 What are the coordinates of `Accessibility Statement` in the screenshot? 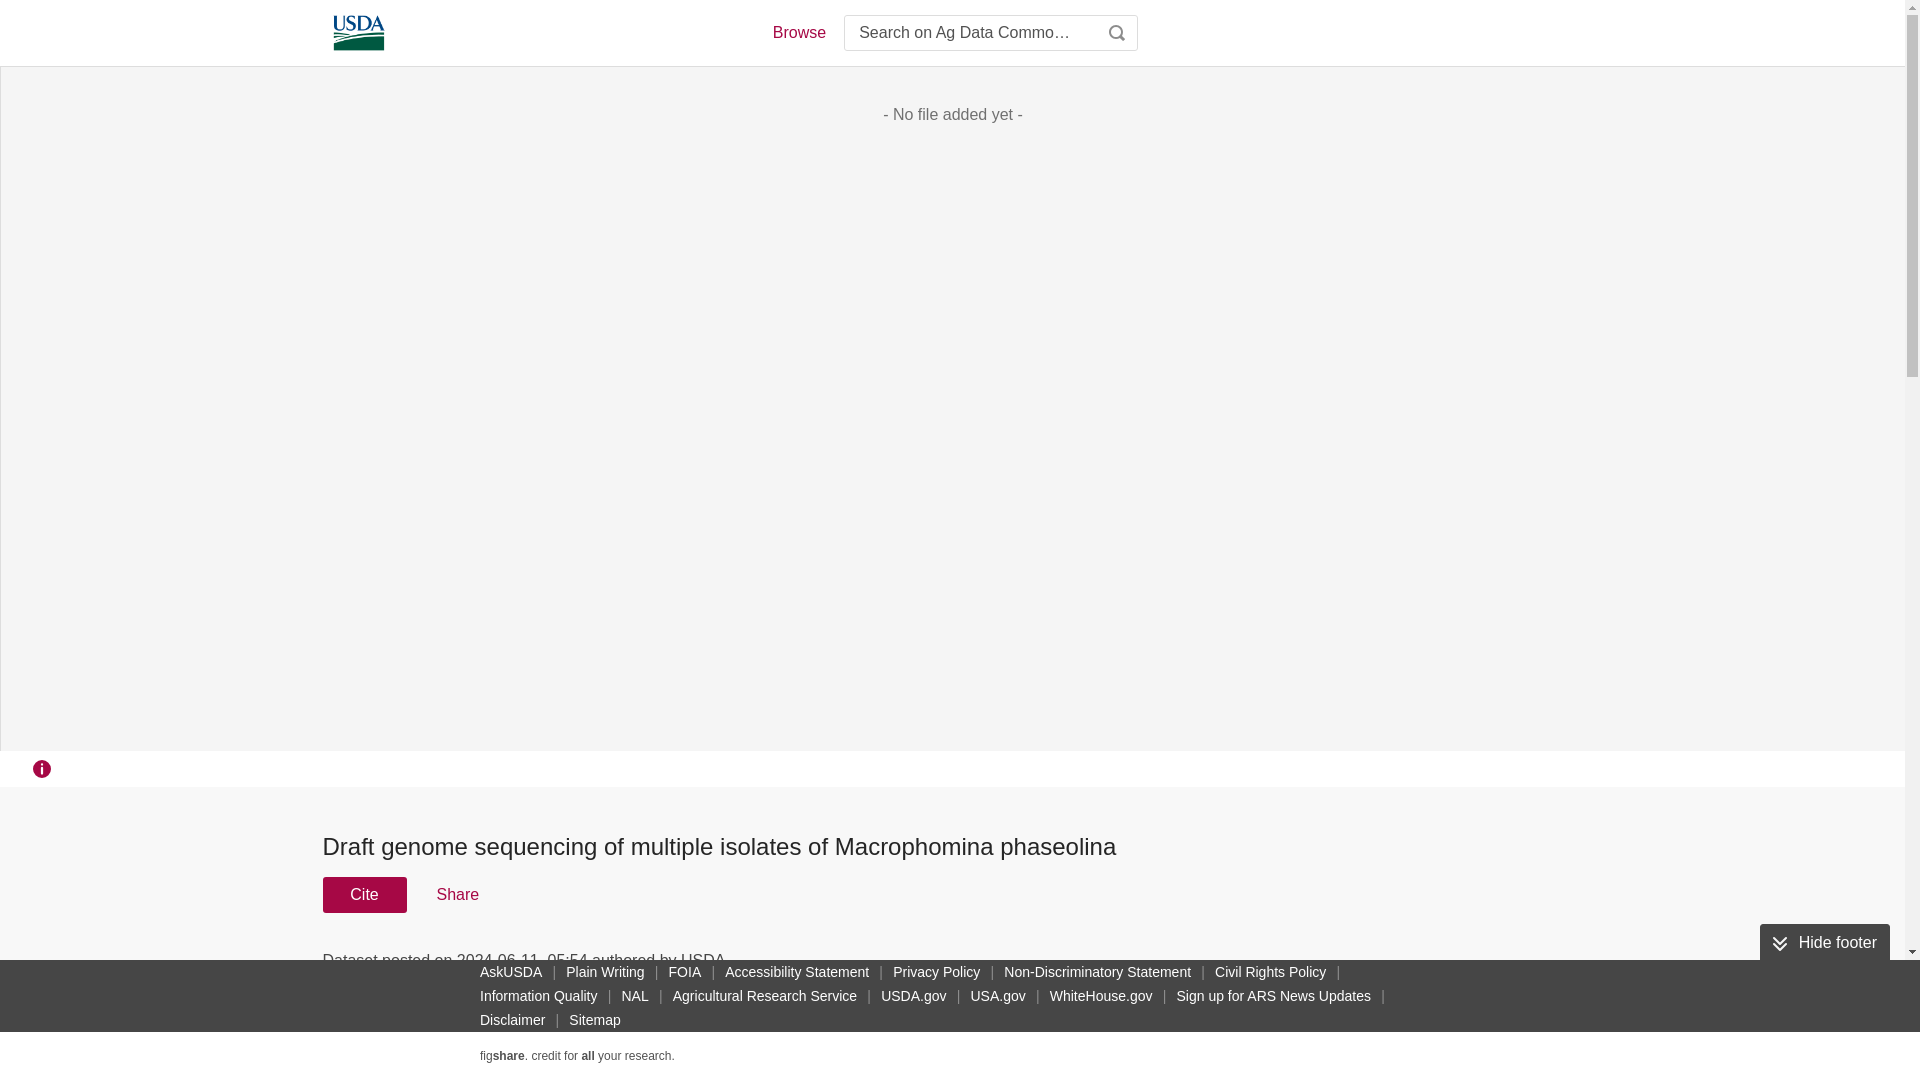 It's located at (796, 972).